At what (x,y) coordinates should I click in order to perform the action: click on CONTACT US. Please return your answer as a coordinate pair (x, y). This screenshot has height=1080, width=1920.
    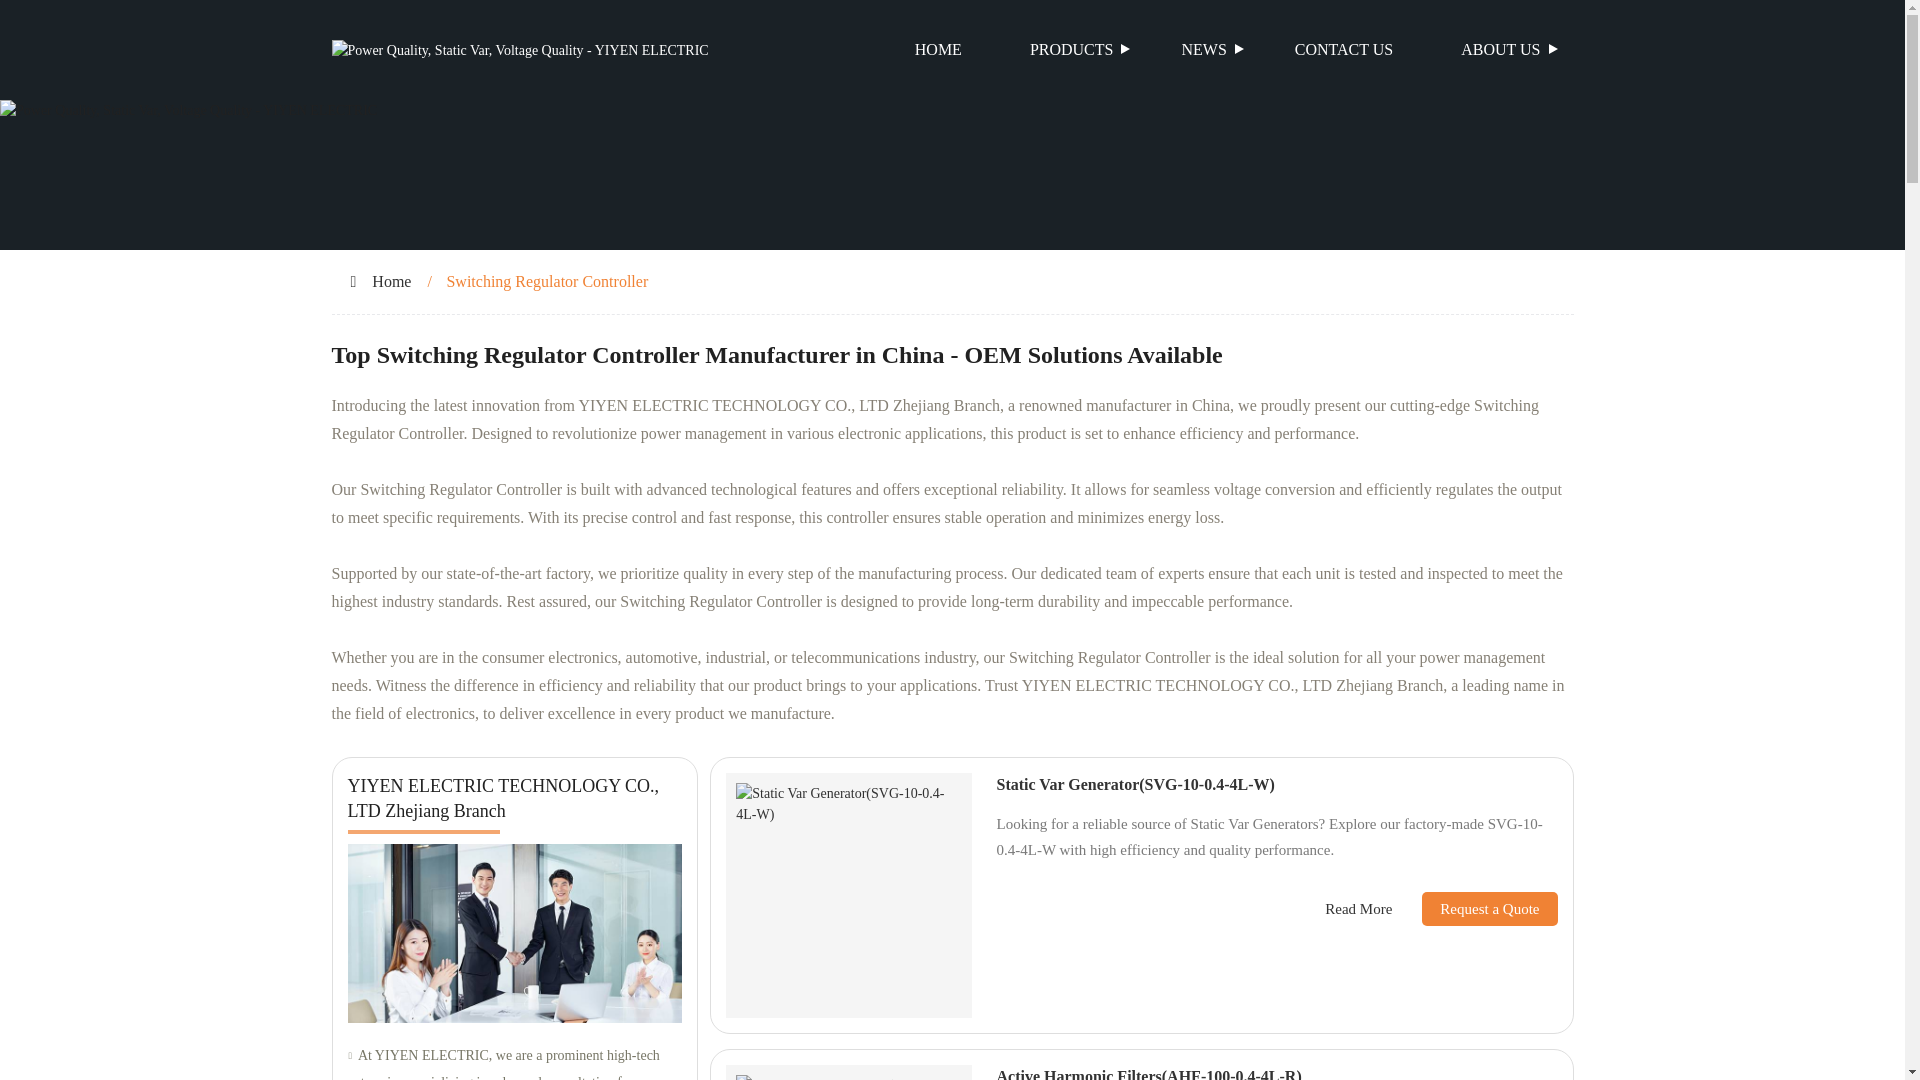
    Looking at the image, I should click on (1344, 50).